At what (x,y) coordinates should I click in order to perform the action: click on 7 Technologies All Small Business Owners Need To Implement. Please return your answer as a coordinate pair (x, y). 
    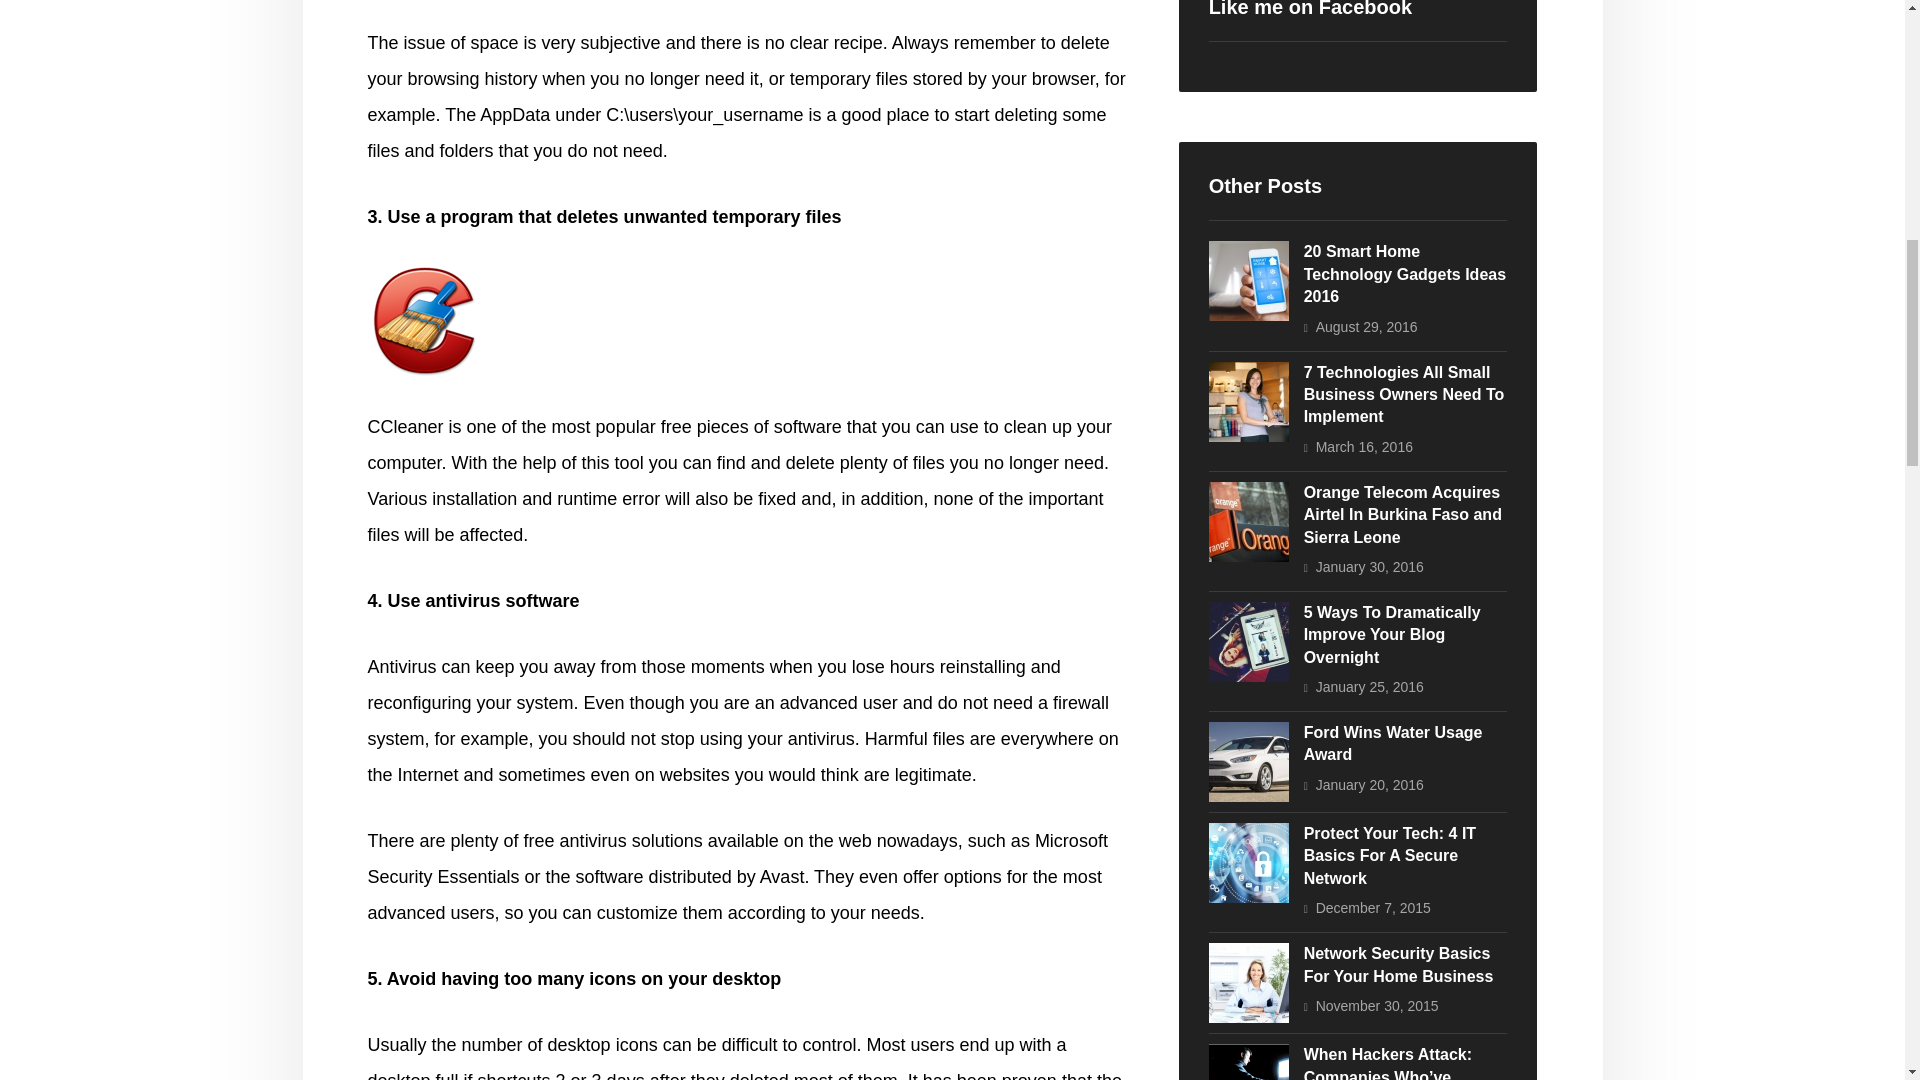
    Looking at the image, I should click on (1404, 394).